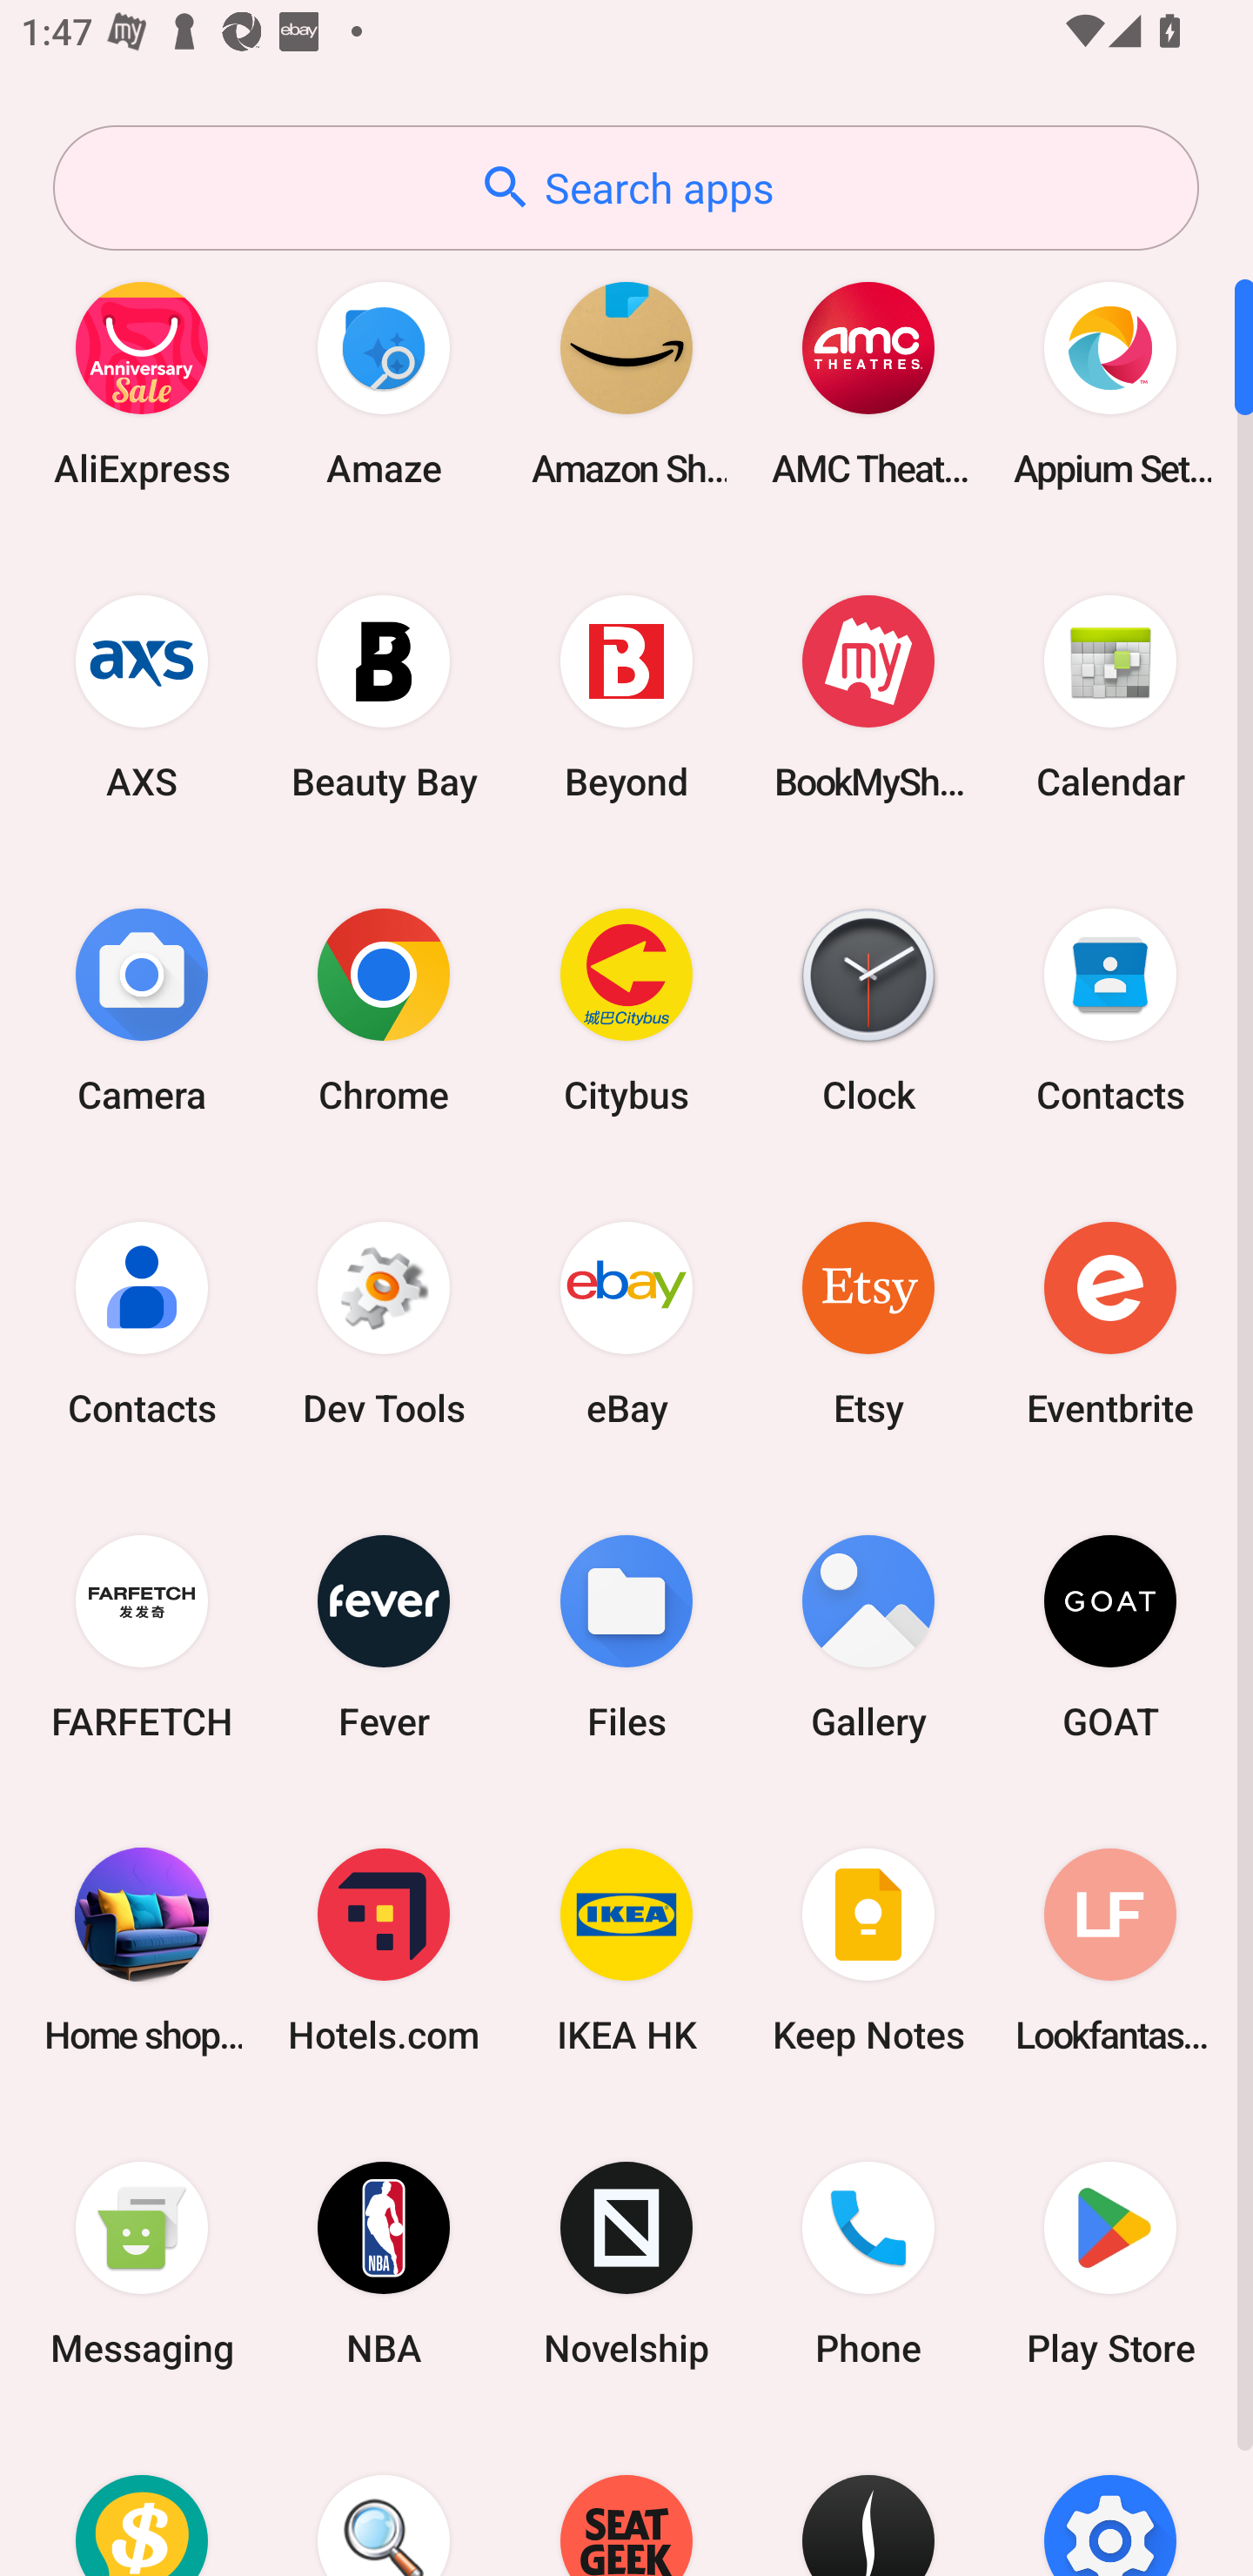 The height and width of the screenshot is (2576, 1253). What do you see at coordinates (384, 383) in the screenshot?
I see `Amaze` at bounding box center [384, 383].